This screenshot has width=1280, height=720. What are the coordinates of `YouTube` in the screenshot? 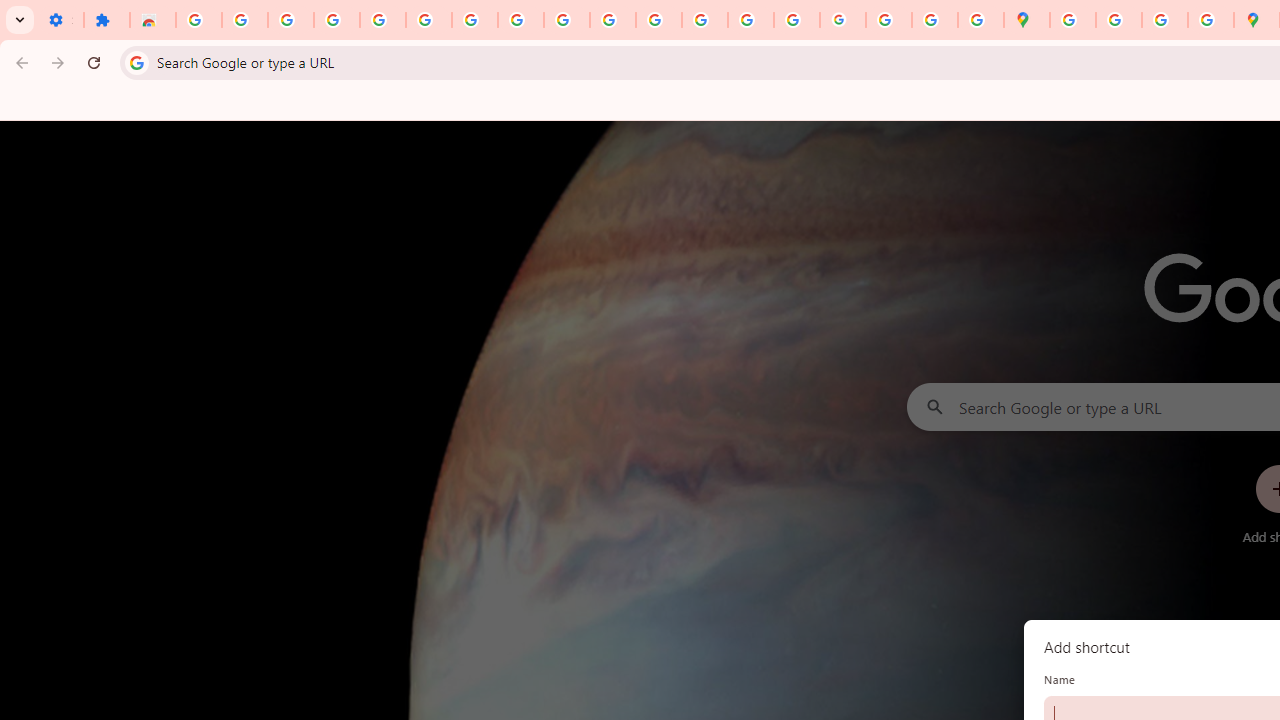 It's located at (567, 20).